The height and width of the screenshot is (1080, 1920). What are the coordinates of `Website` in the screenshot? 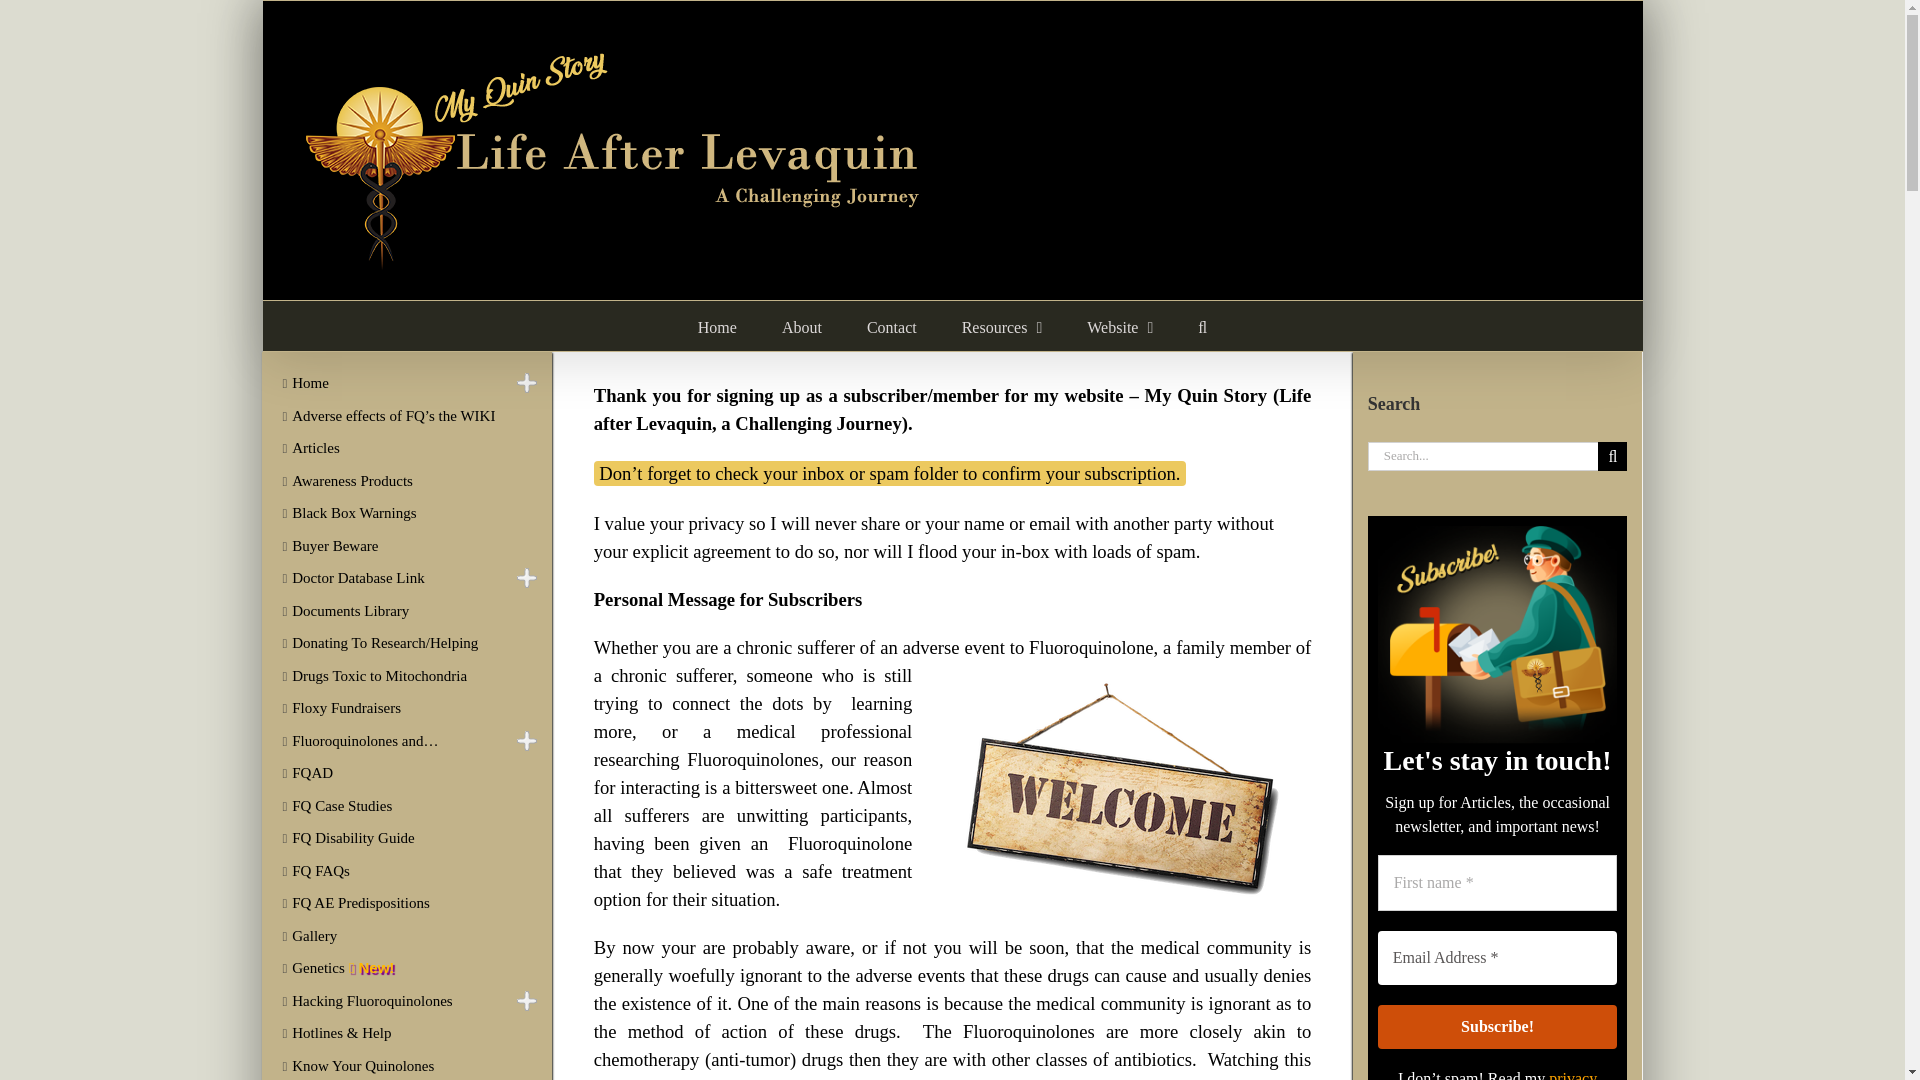 It's located at (1120, 326).